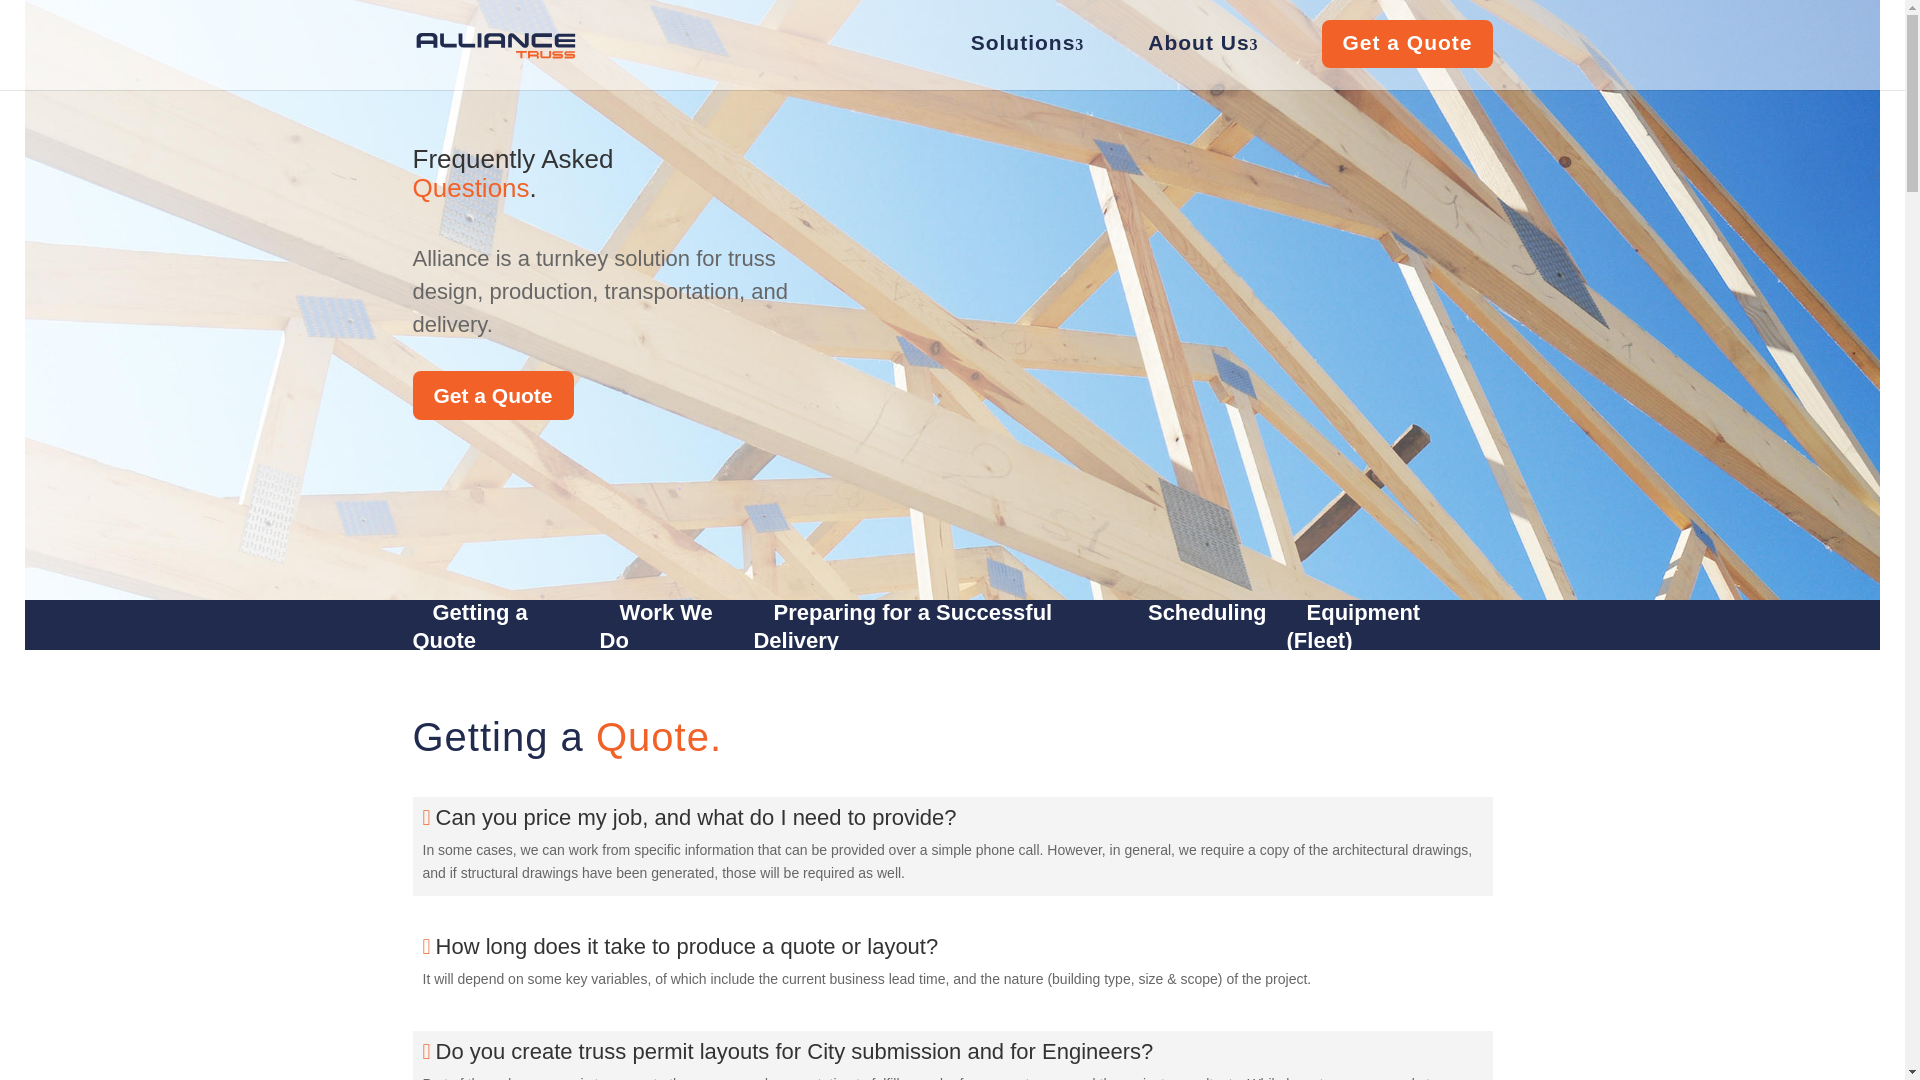 The height and width of the screenshot is (1080, 1920). What do you see at coordinates (1406, 44) in the screenshot?
I see `Get a Quote` at bounding box center [1406, 44].